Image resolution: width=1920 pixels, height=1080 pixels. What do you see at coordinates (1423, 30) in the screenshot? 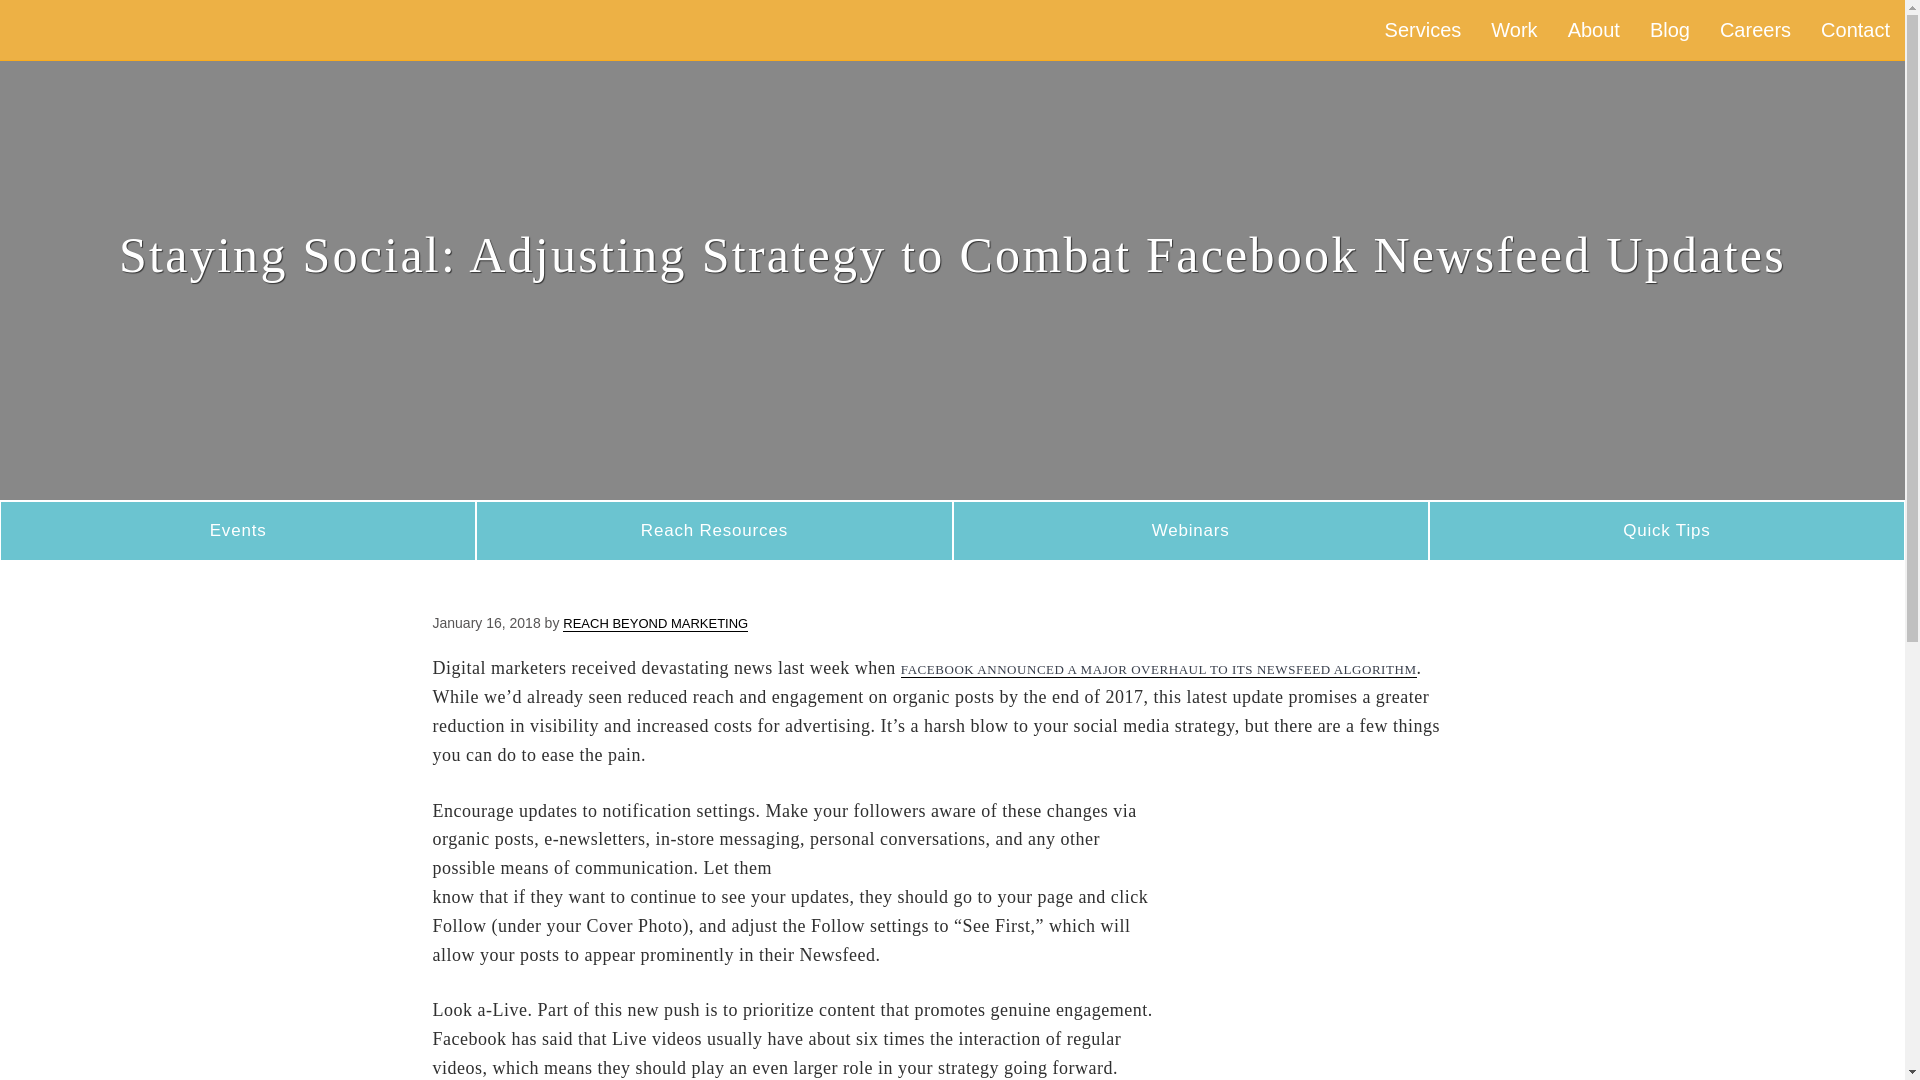
I see `Services` at bounding box center [1423, 30].